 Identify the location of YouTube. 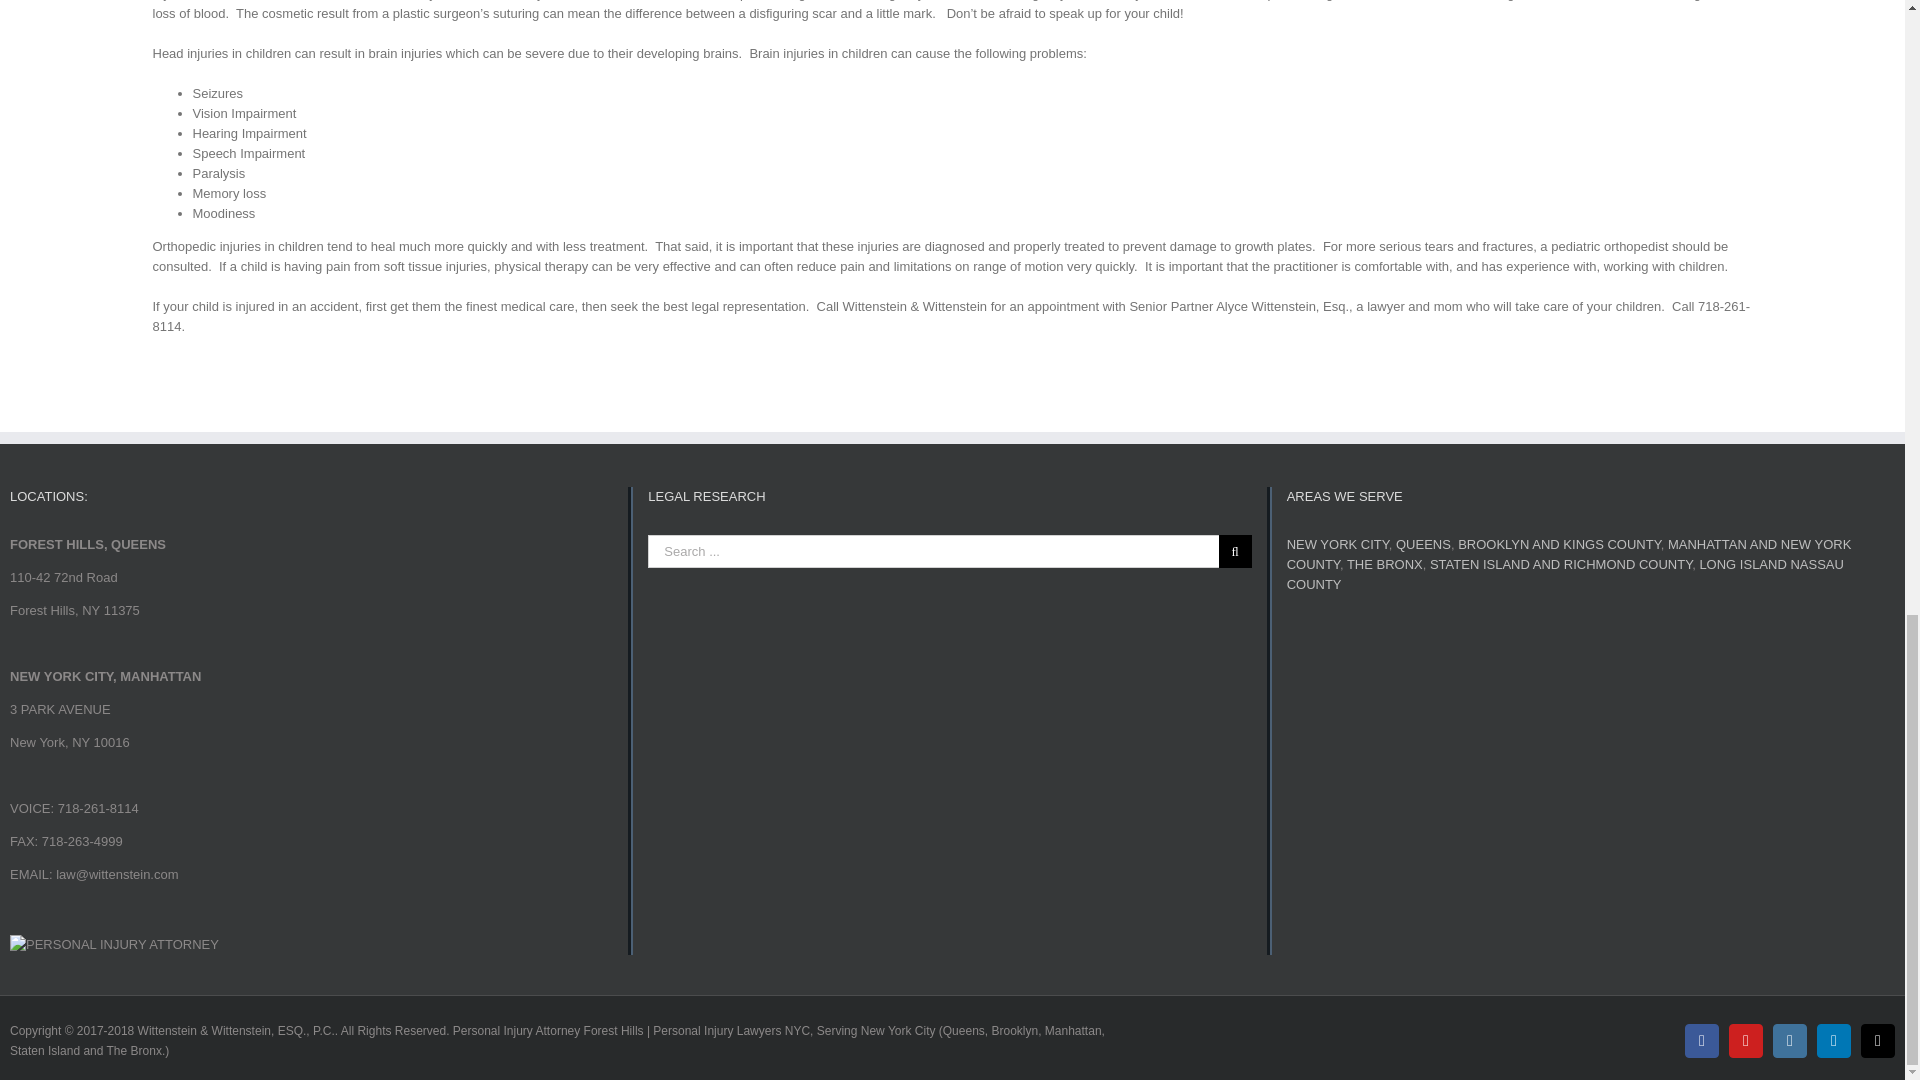
(1746, 1040).